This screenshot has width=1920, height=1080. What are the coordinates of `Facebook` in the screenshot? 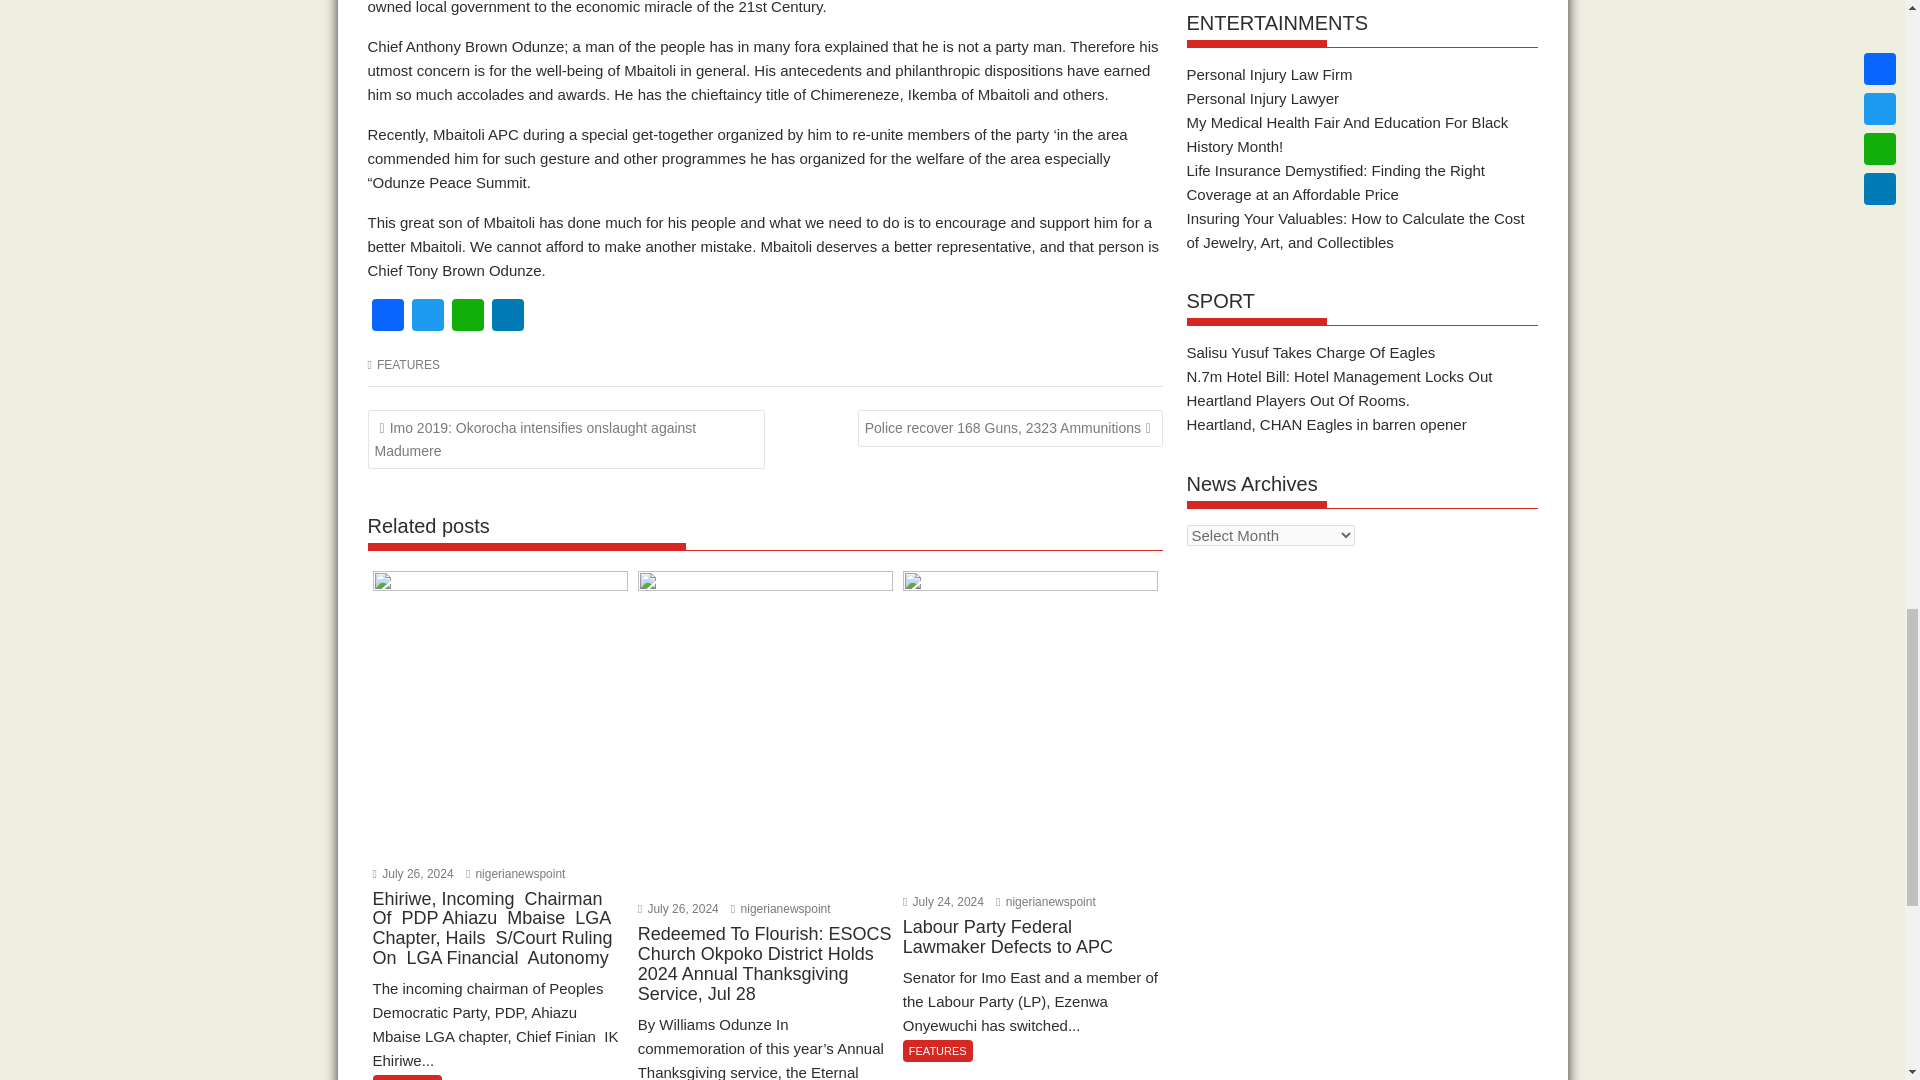 It's located at (388, 317).